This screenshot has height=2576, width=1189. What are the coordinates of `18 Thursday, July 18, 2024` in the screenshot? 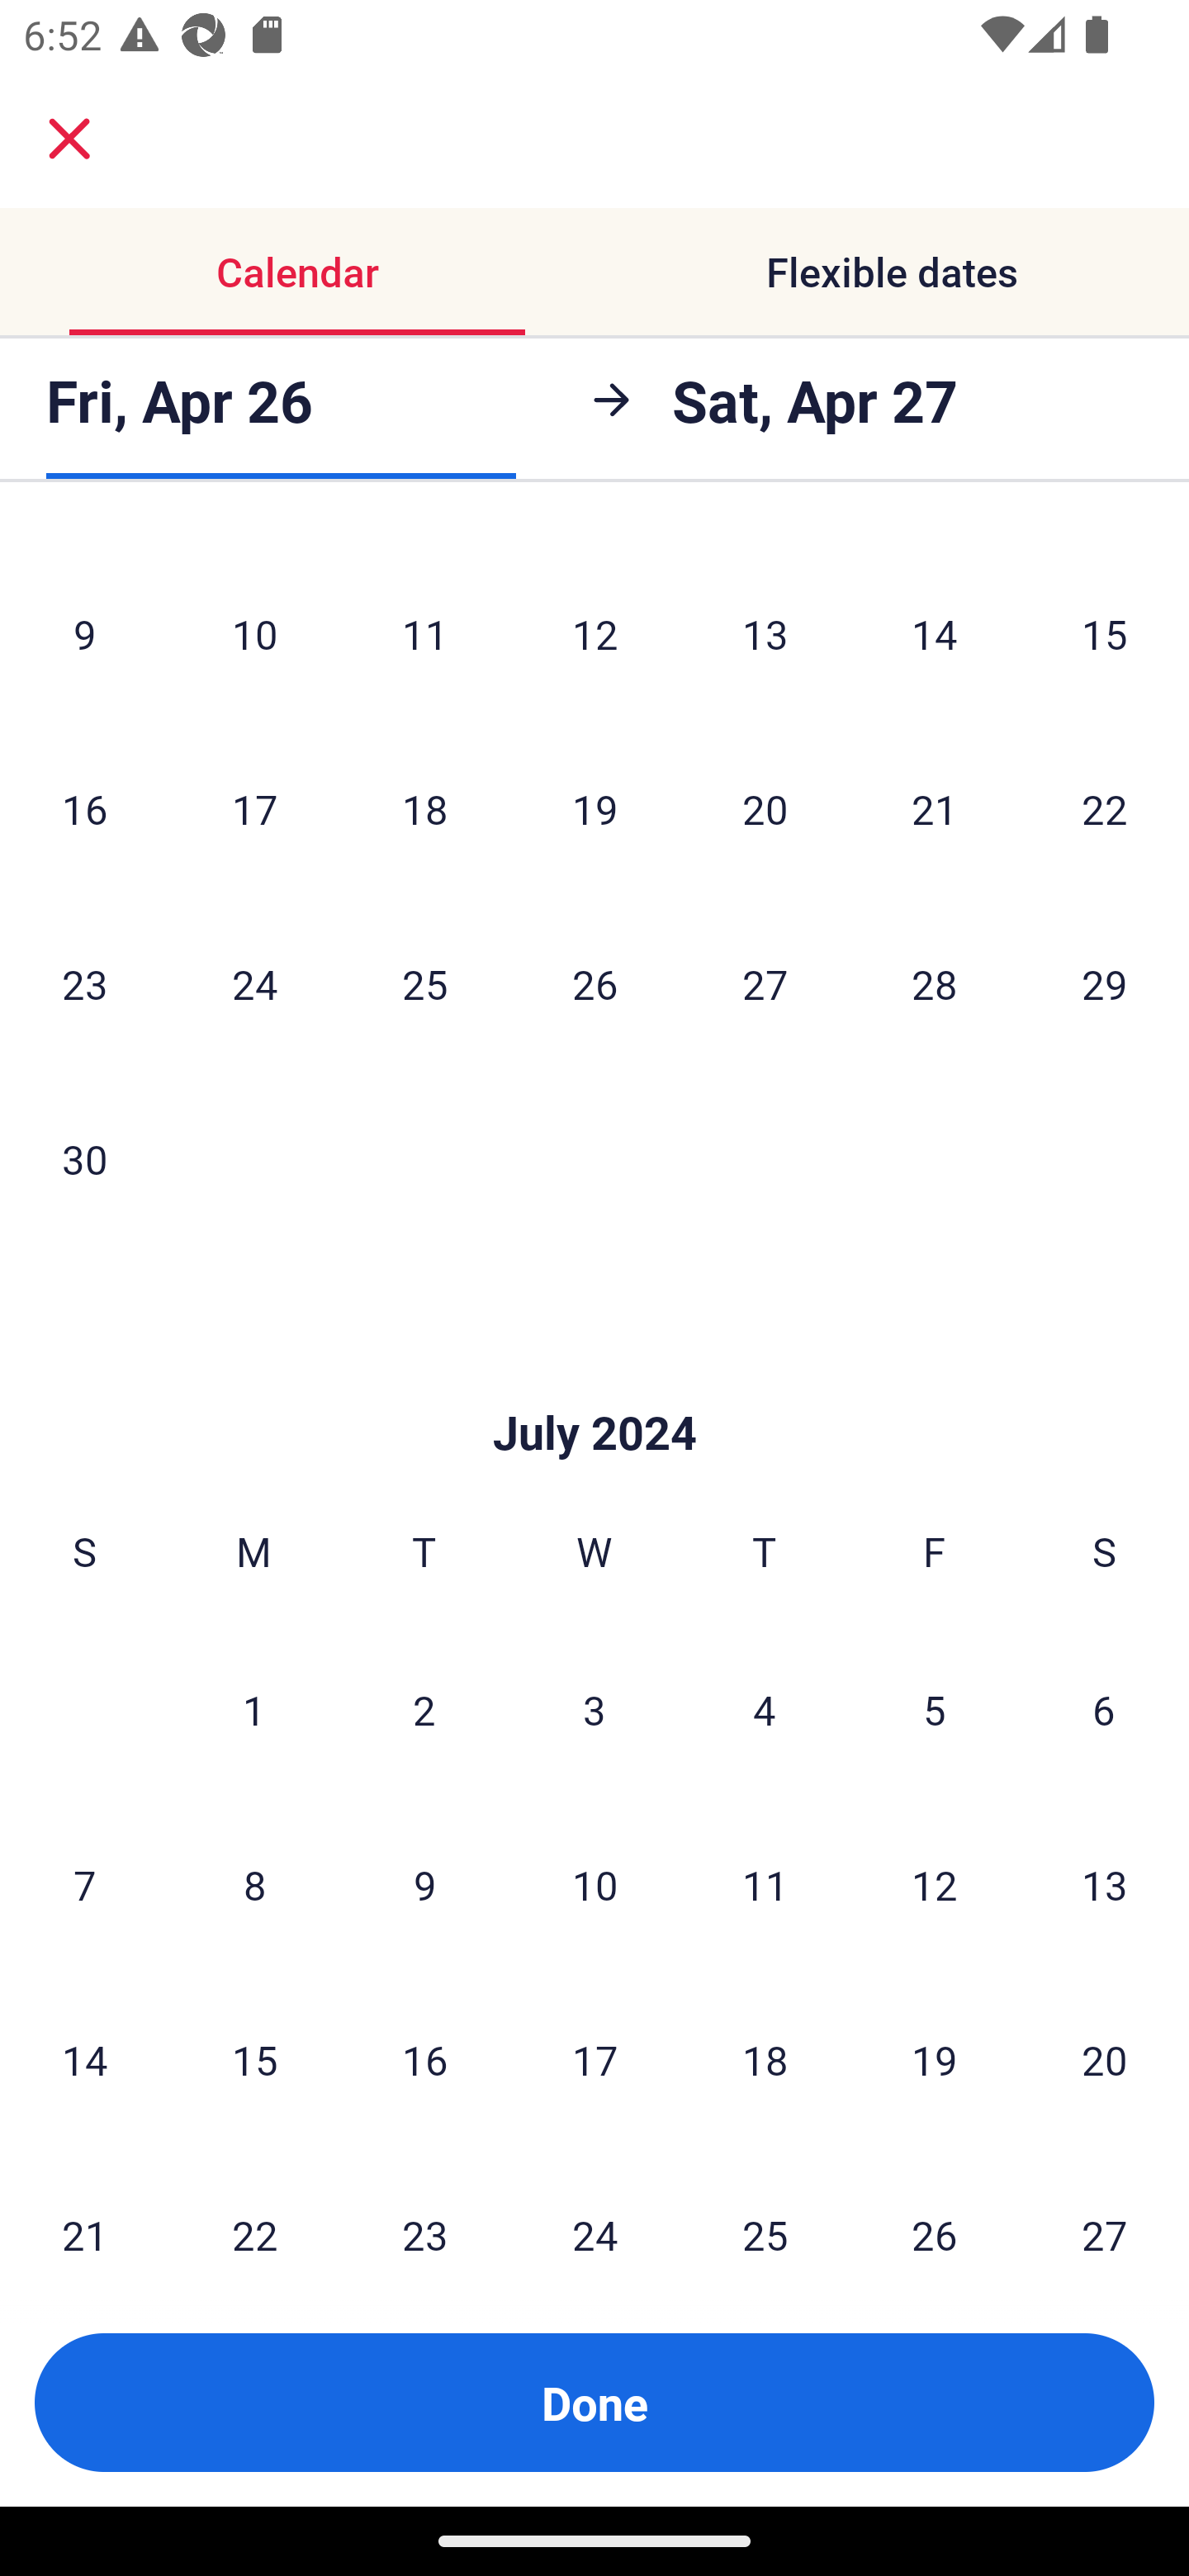 It's located at (765, 2059).